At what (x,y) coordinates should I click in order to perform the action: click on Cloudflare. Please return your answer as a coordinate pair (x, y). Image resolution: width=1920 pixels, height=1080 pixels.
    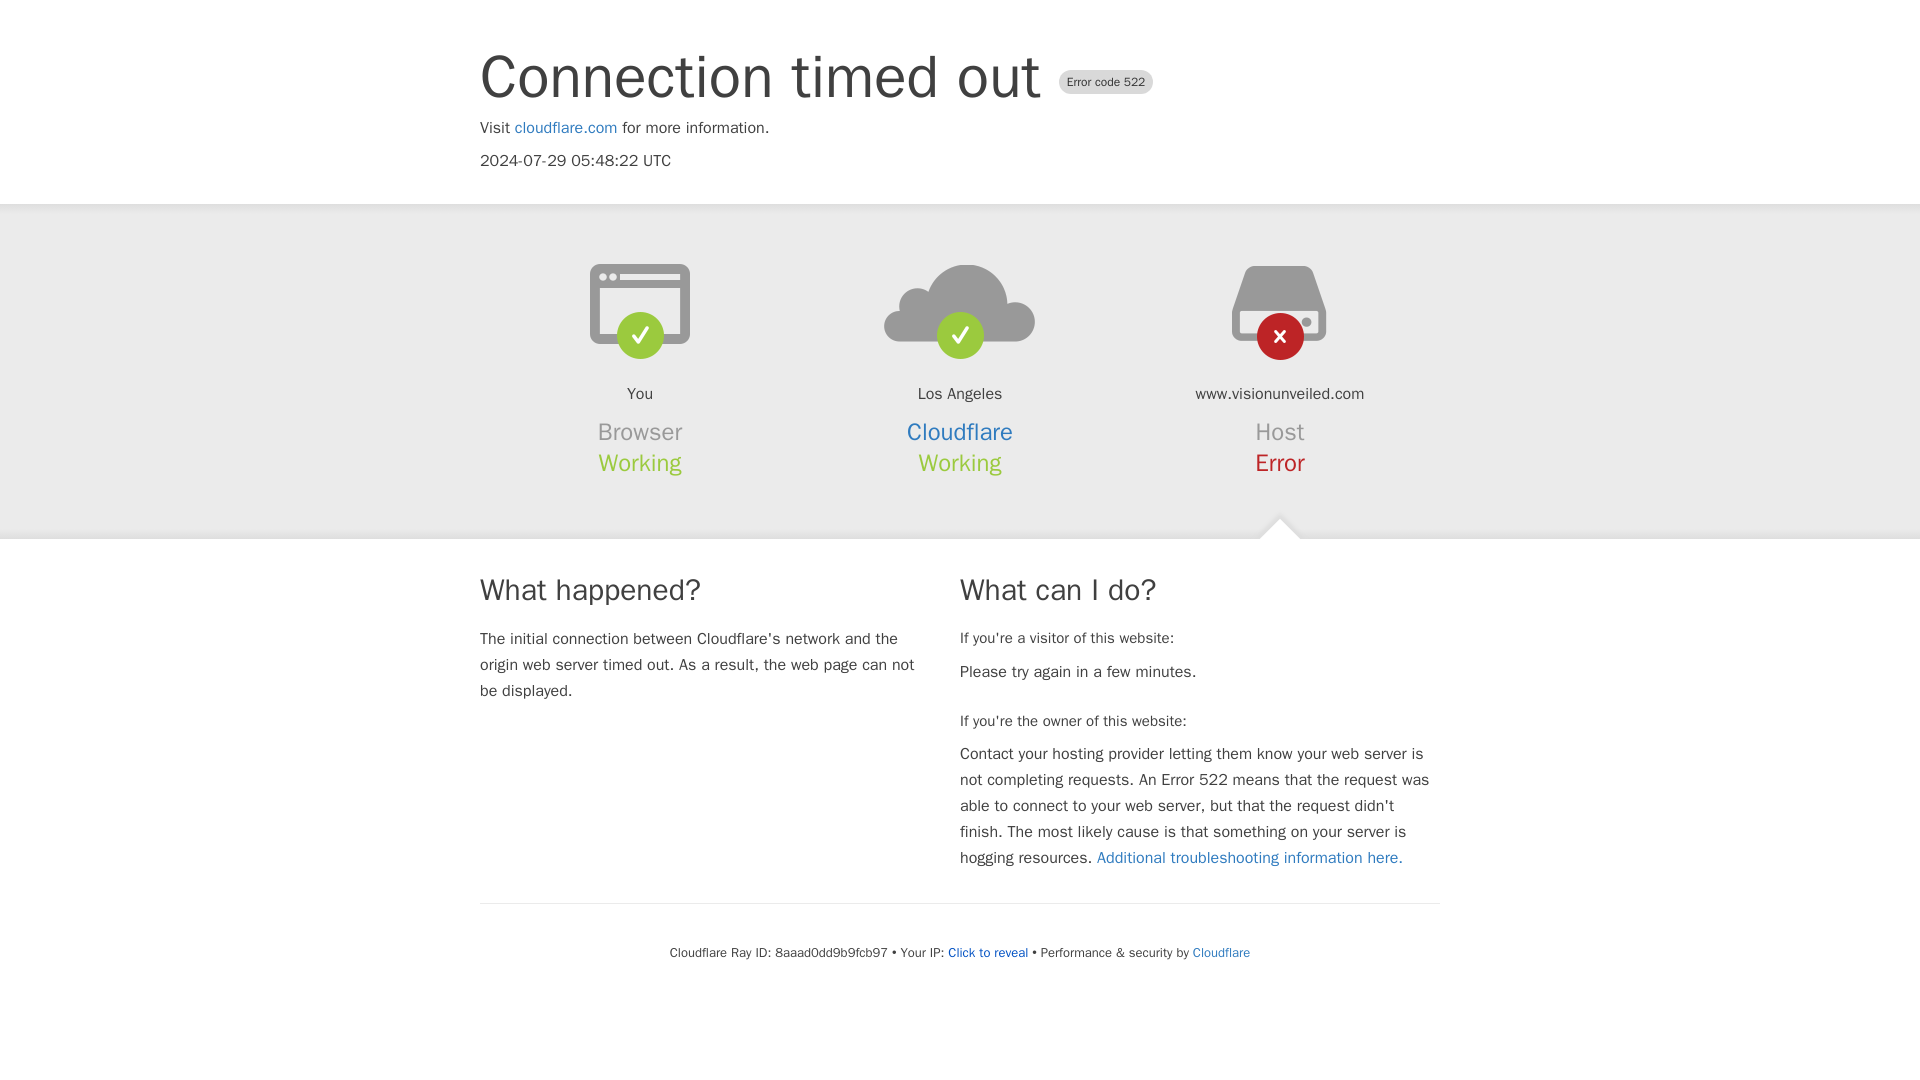
    Looking at the image, I should click on (1220, 952).